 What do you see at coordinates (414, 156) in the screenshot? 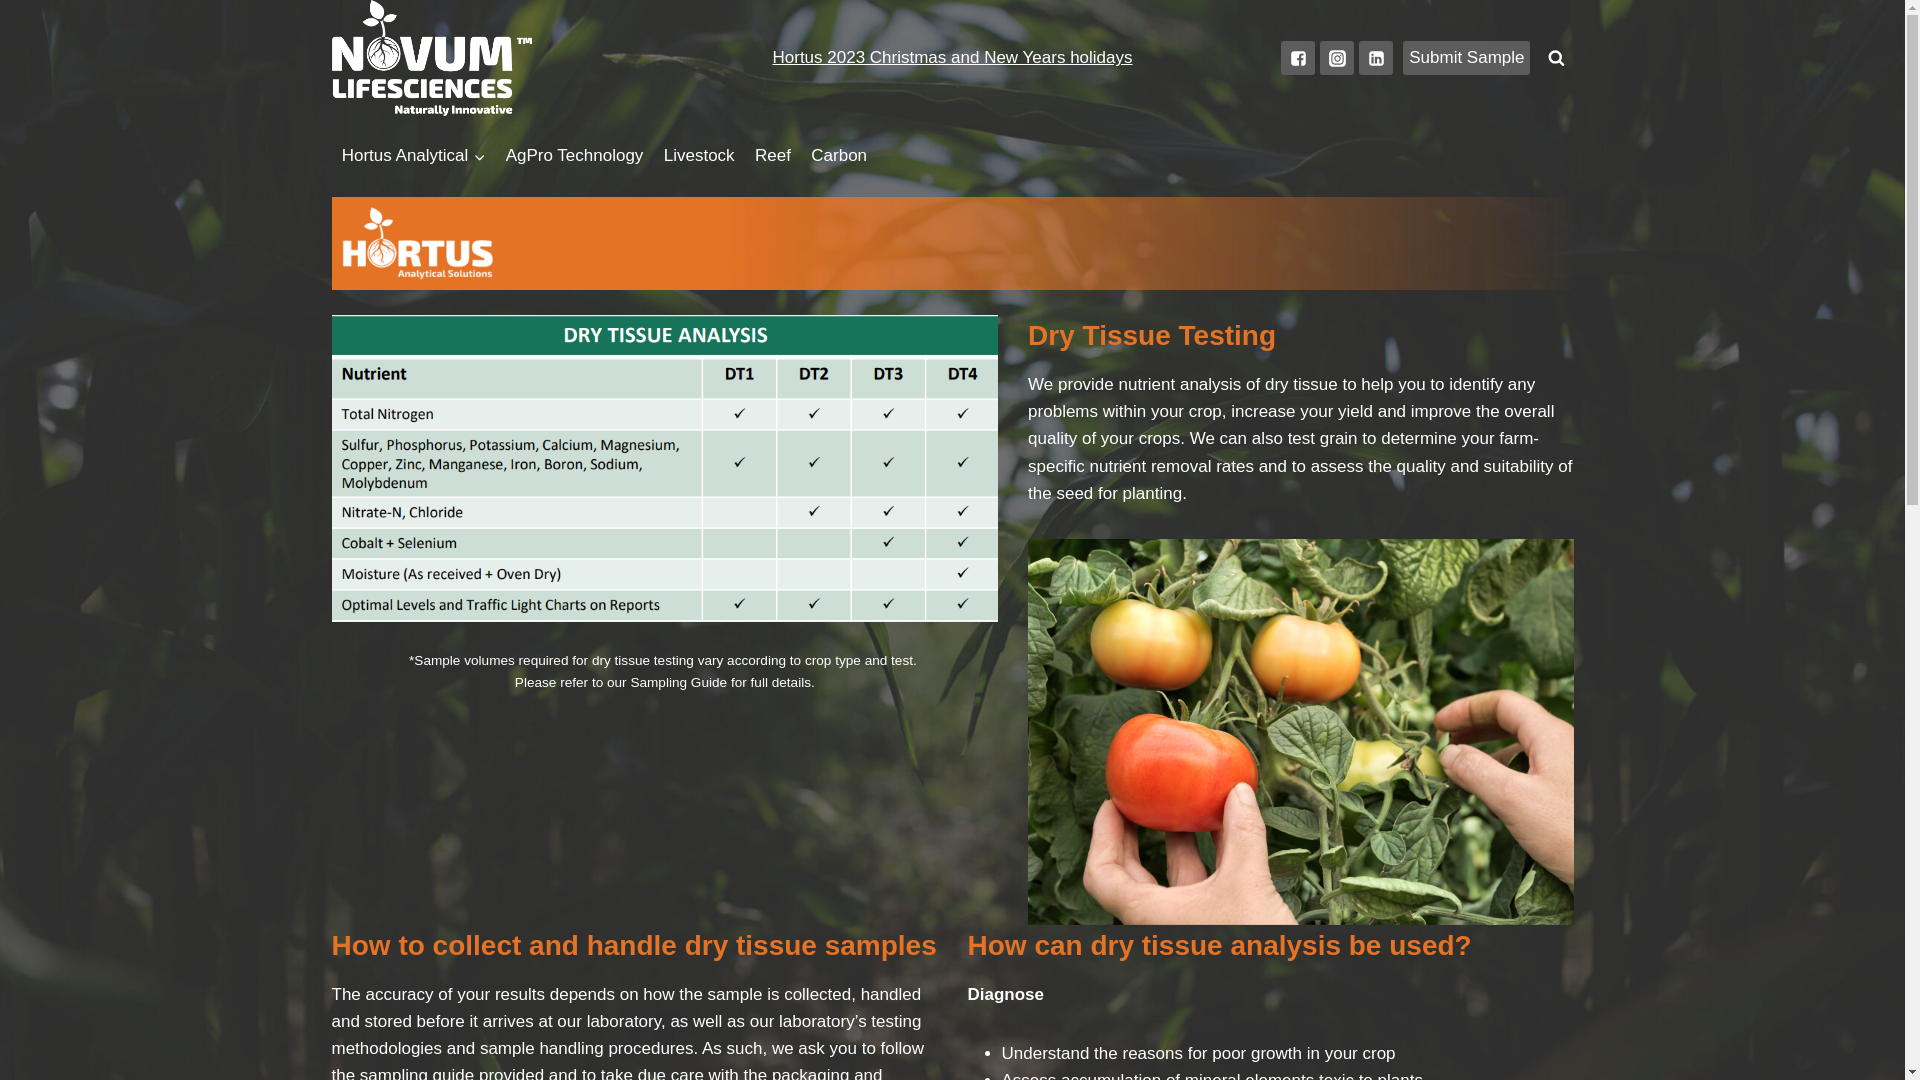
I see `Hortus Analytical` at bounding box center [414, 156].